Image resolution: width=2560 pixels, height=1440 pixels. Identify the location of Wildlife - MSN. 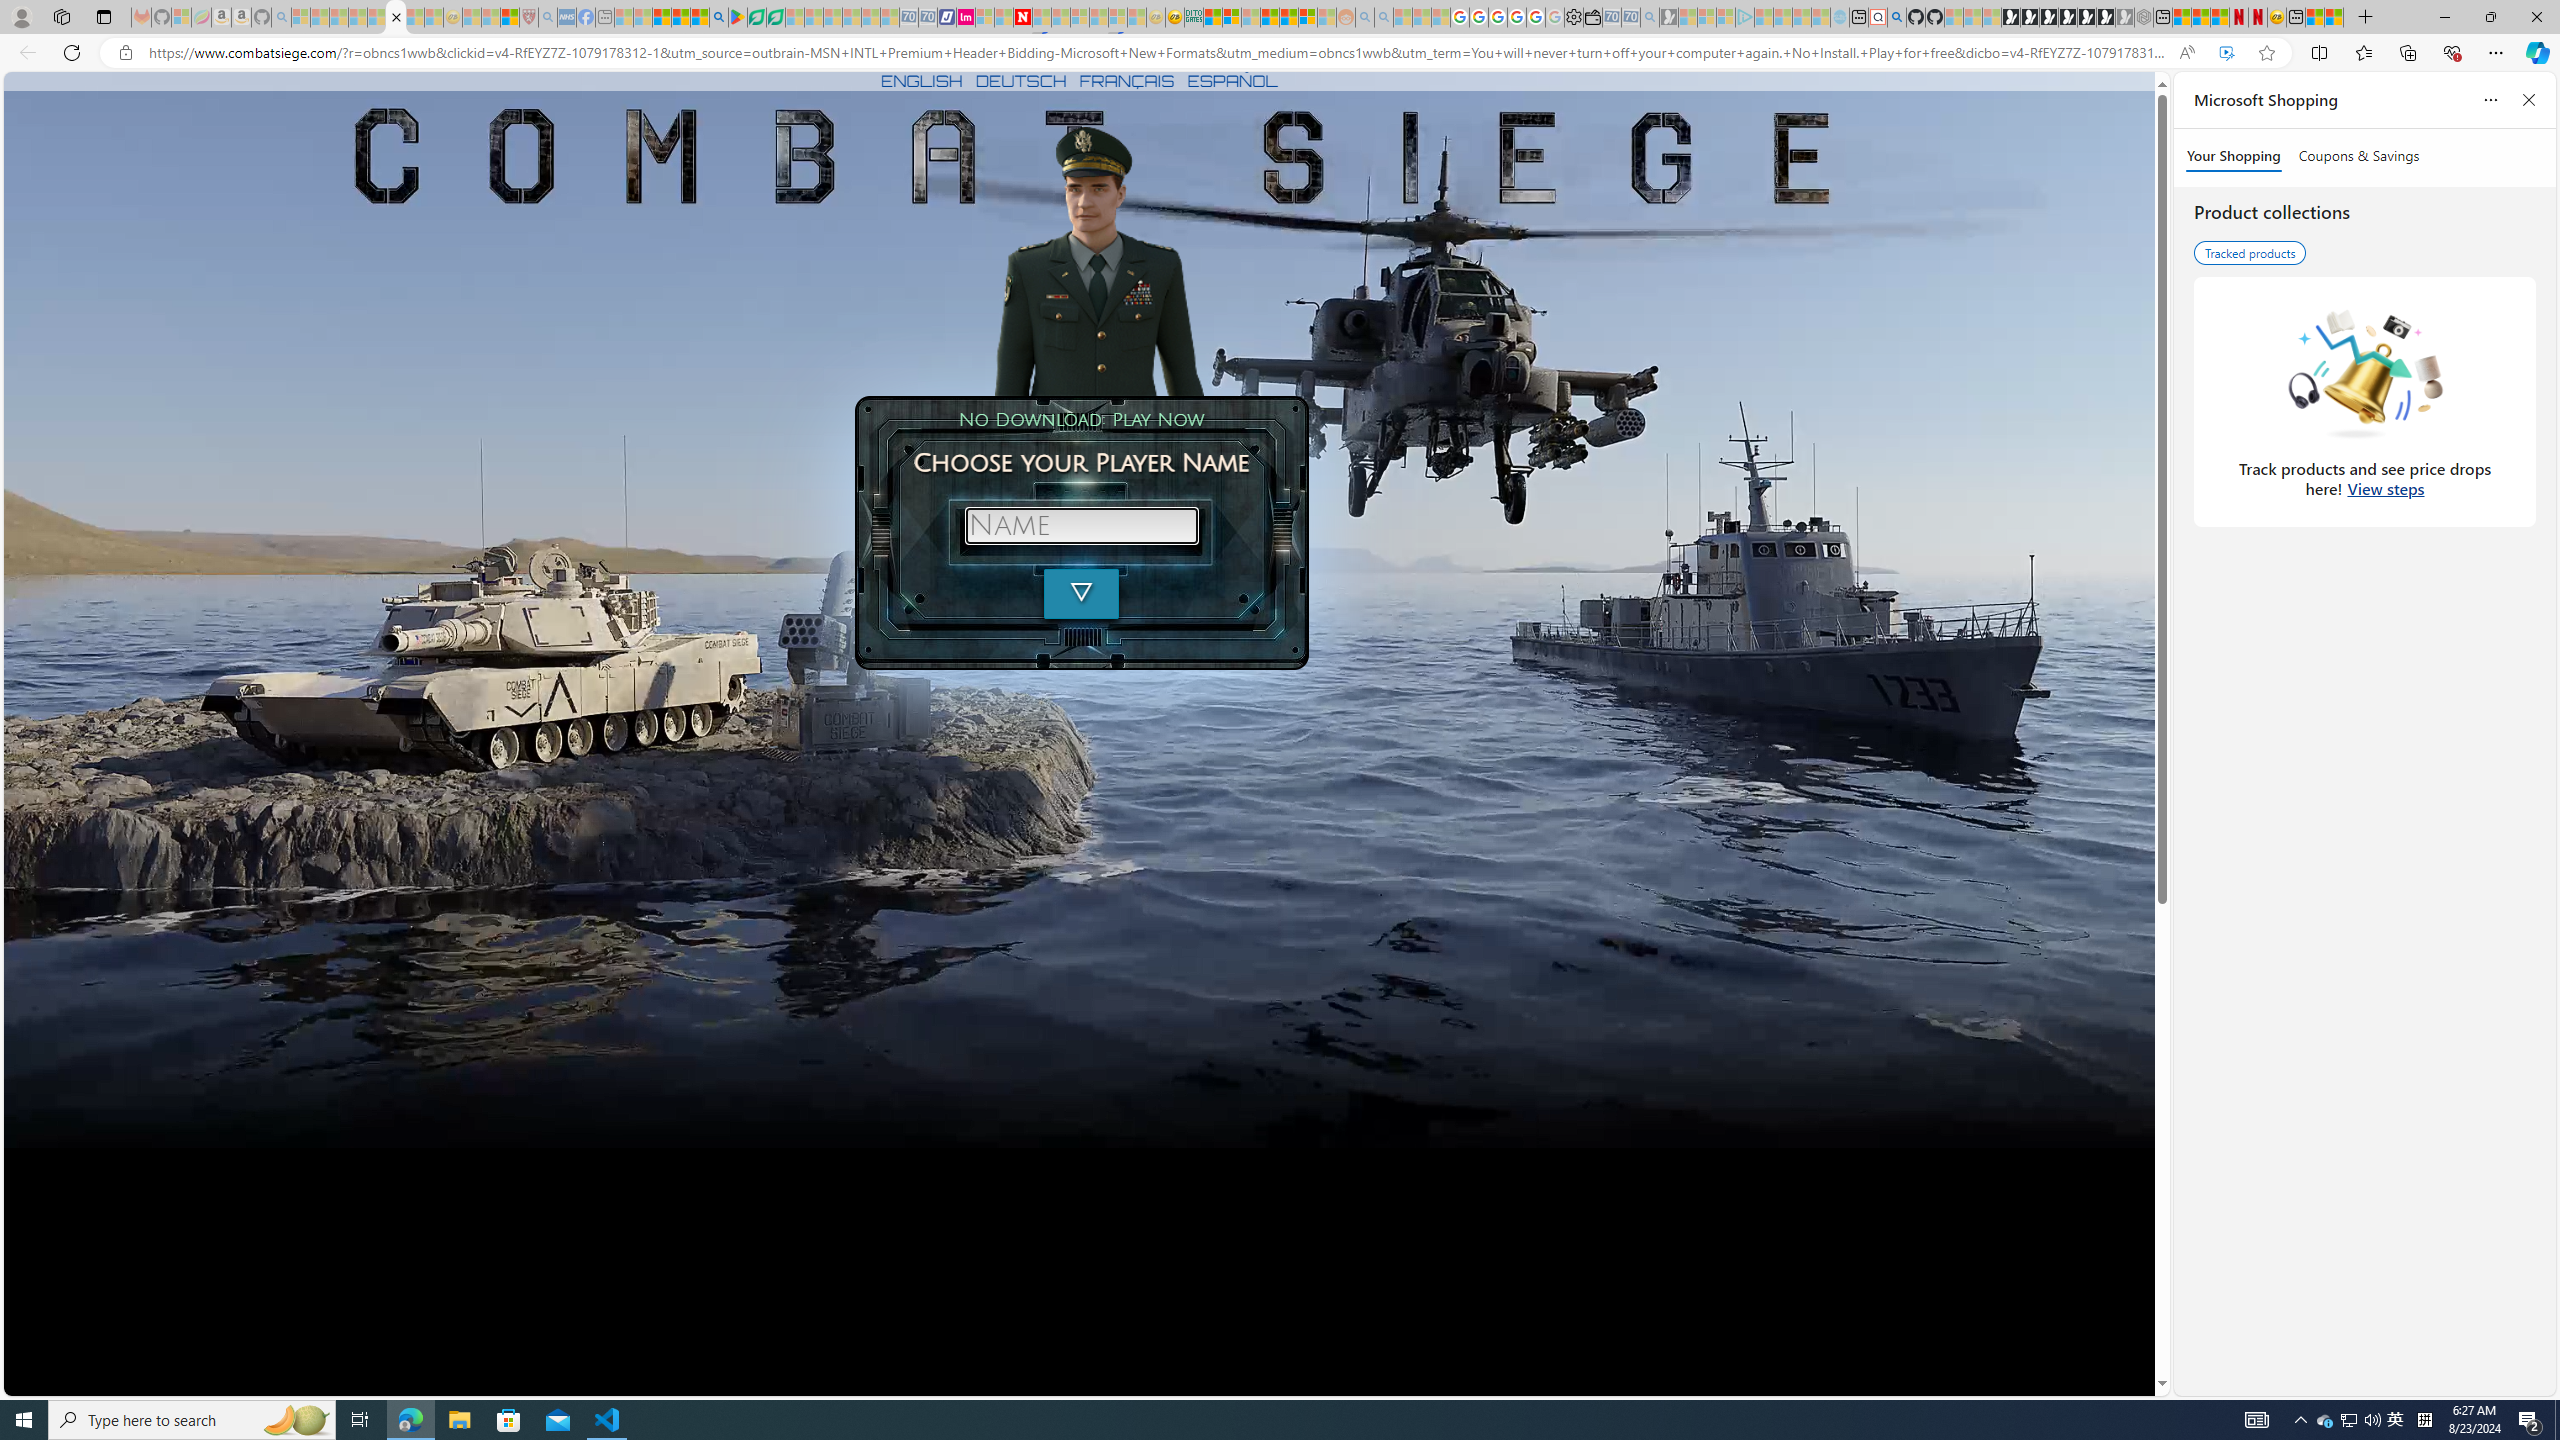
(2314, 17).